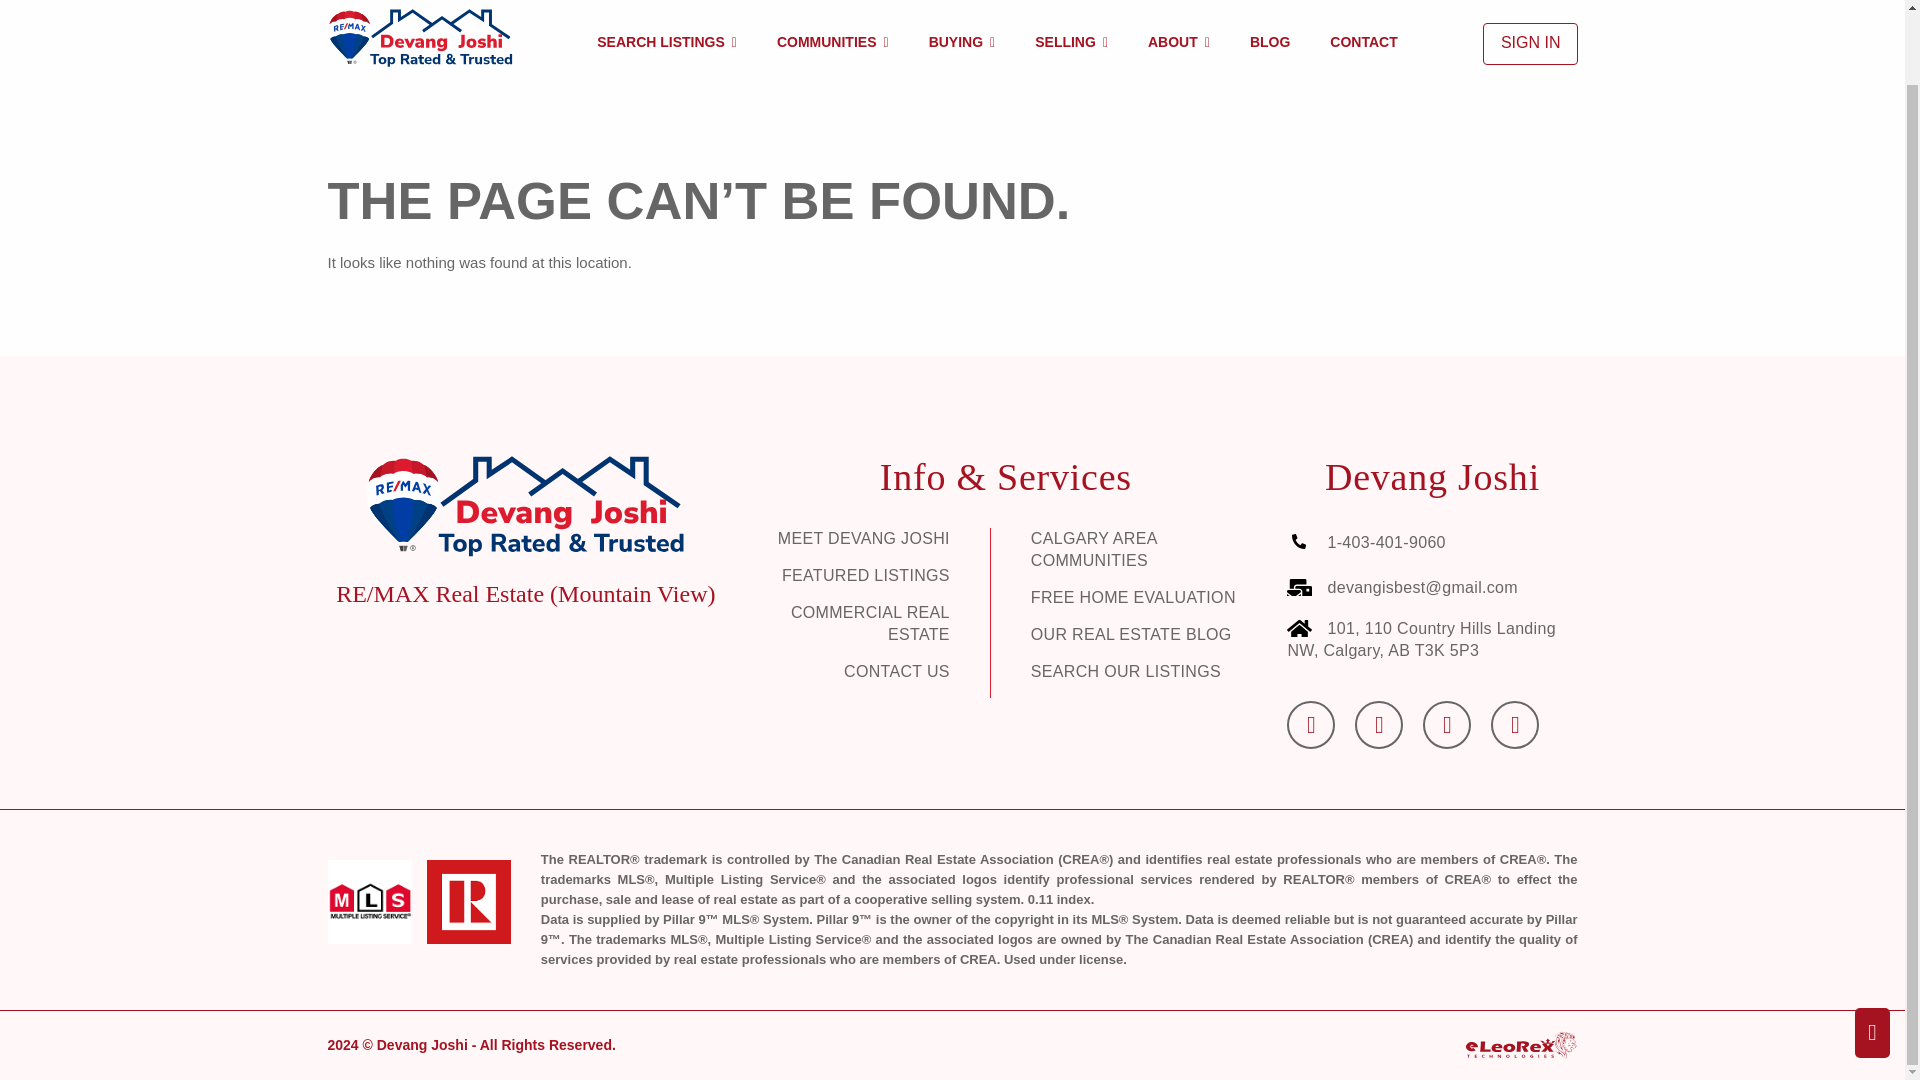  I want to click on SEARCH LISTINGS, so click(666, 42).